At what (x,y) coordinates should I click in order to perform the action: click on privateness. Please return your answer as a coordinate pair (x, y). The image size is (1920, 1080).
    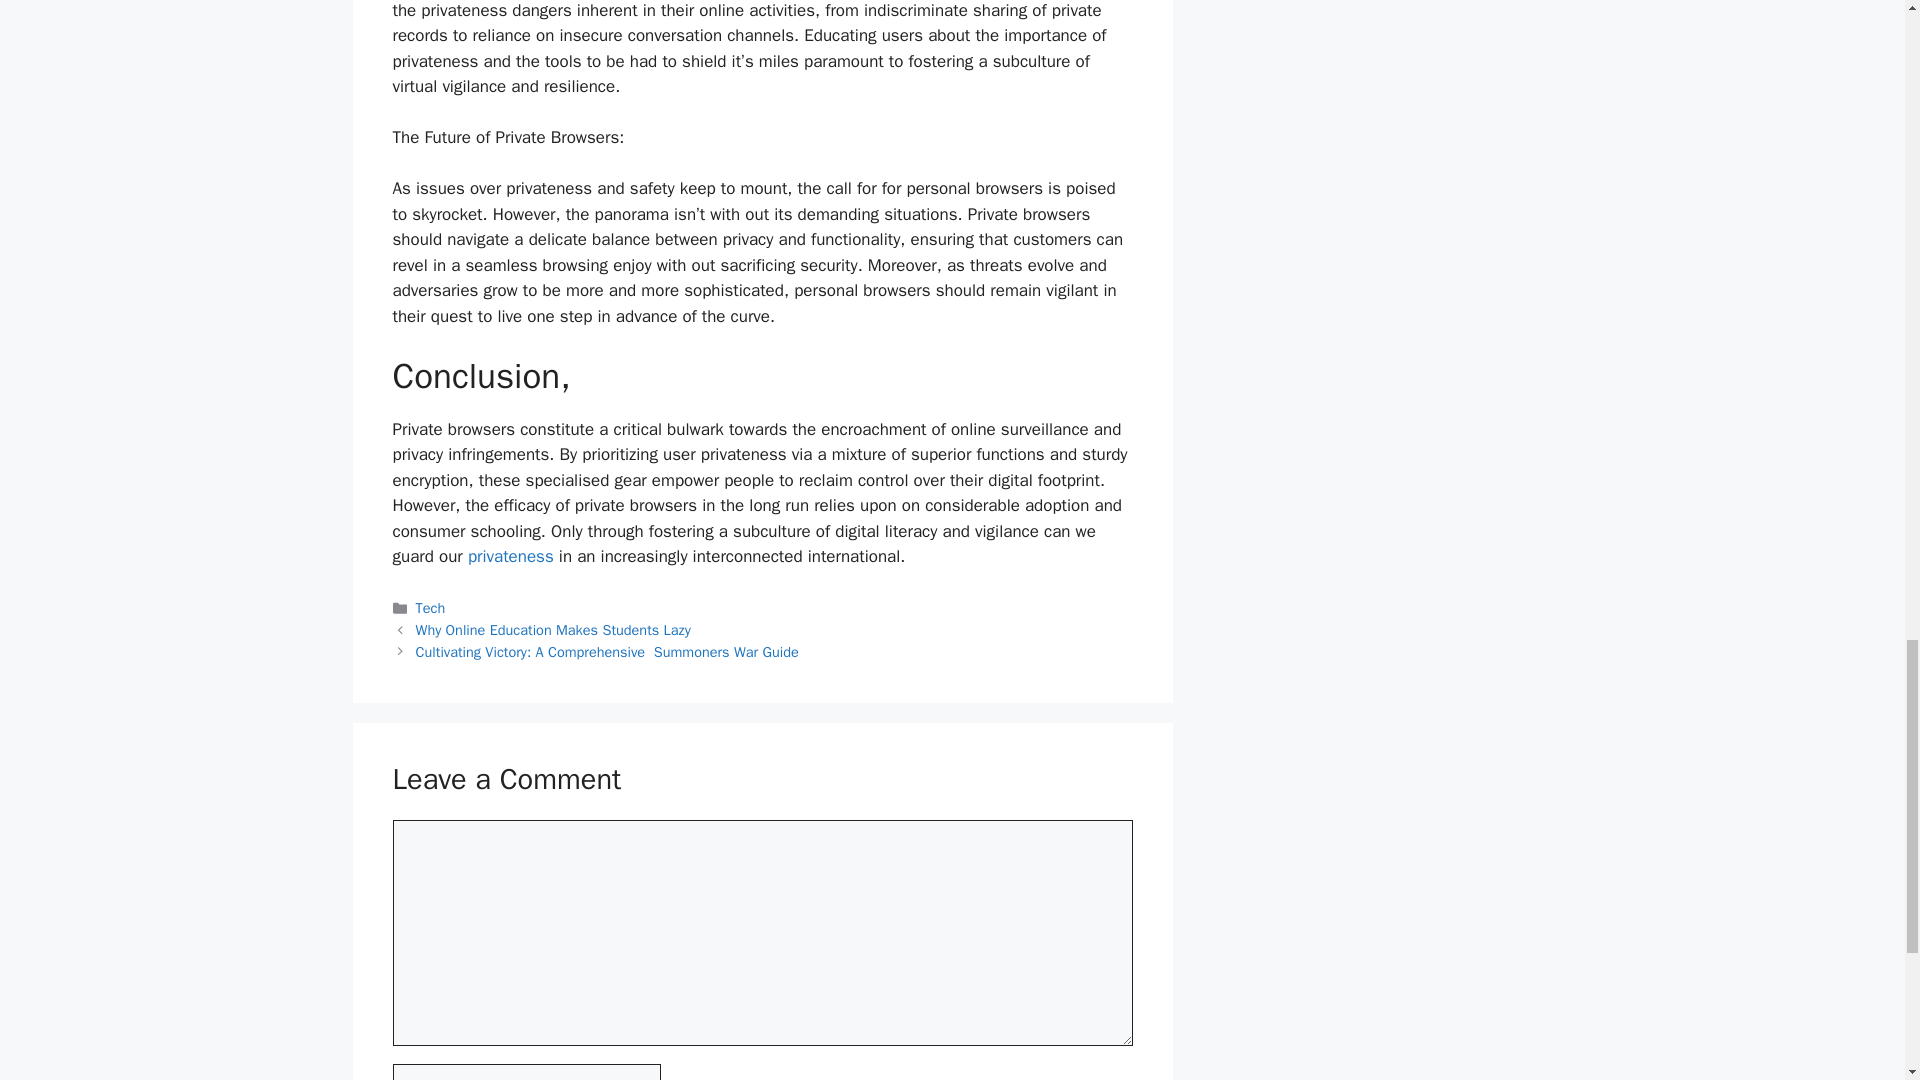
    Looking at the image, I should click on (511, 556).